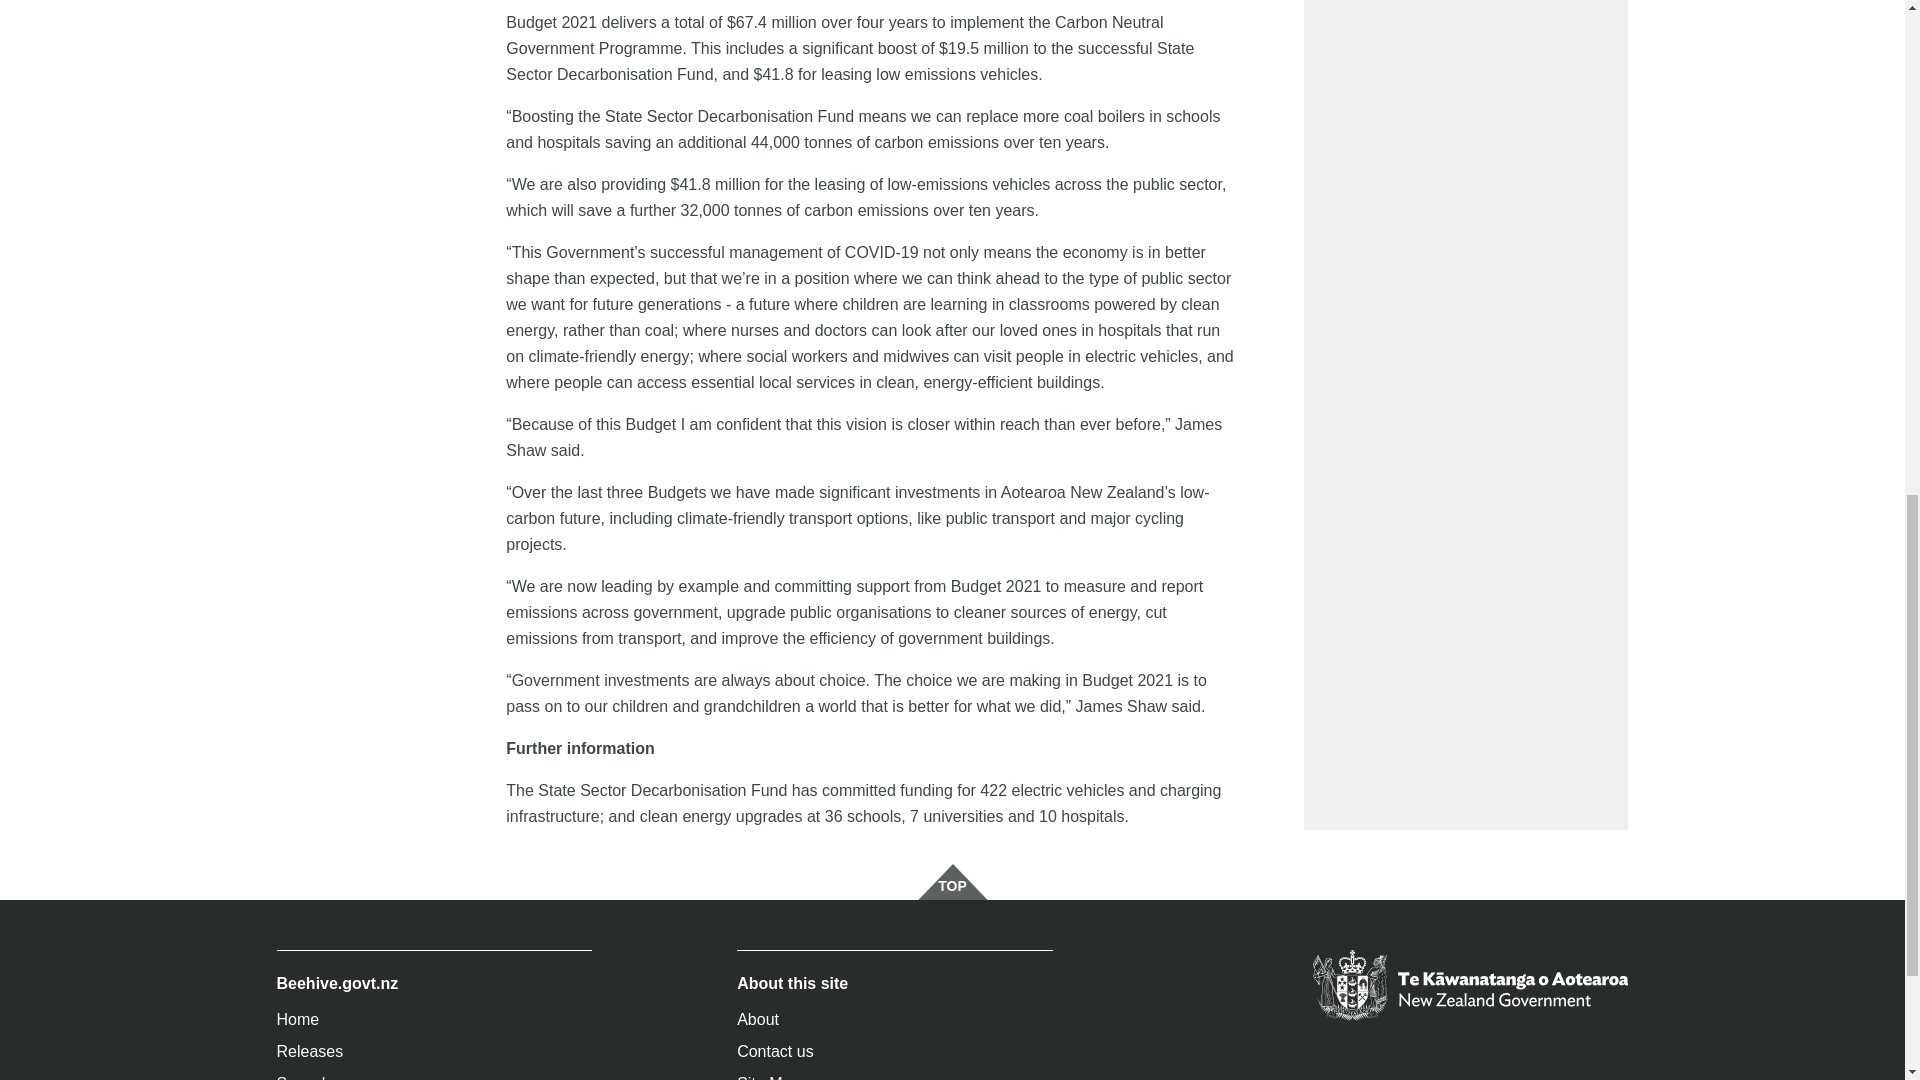 The height and width of the screenshot is (1080, 1920). What do you see at coordinates (894, 1020) in the screenshot?
I see `About` at bounding box center [894, 1020].